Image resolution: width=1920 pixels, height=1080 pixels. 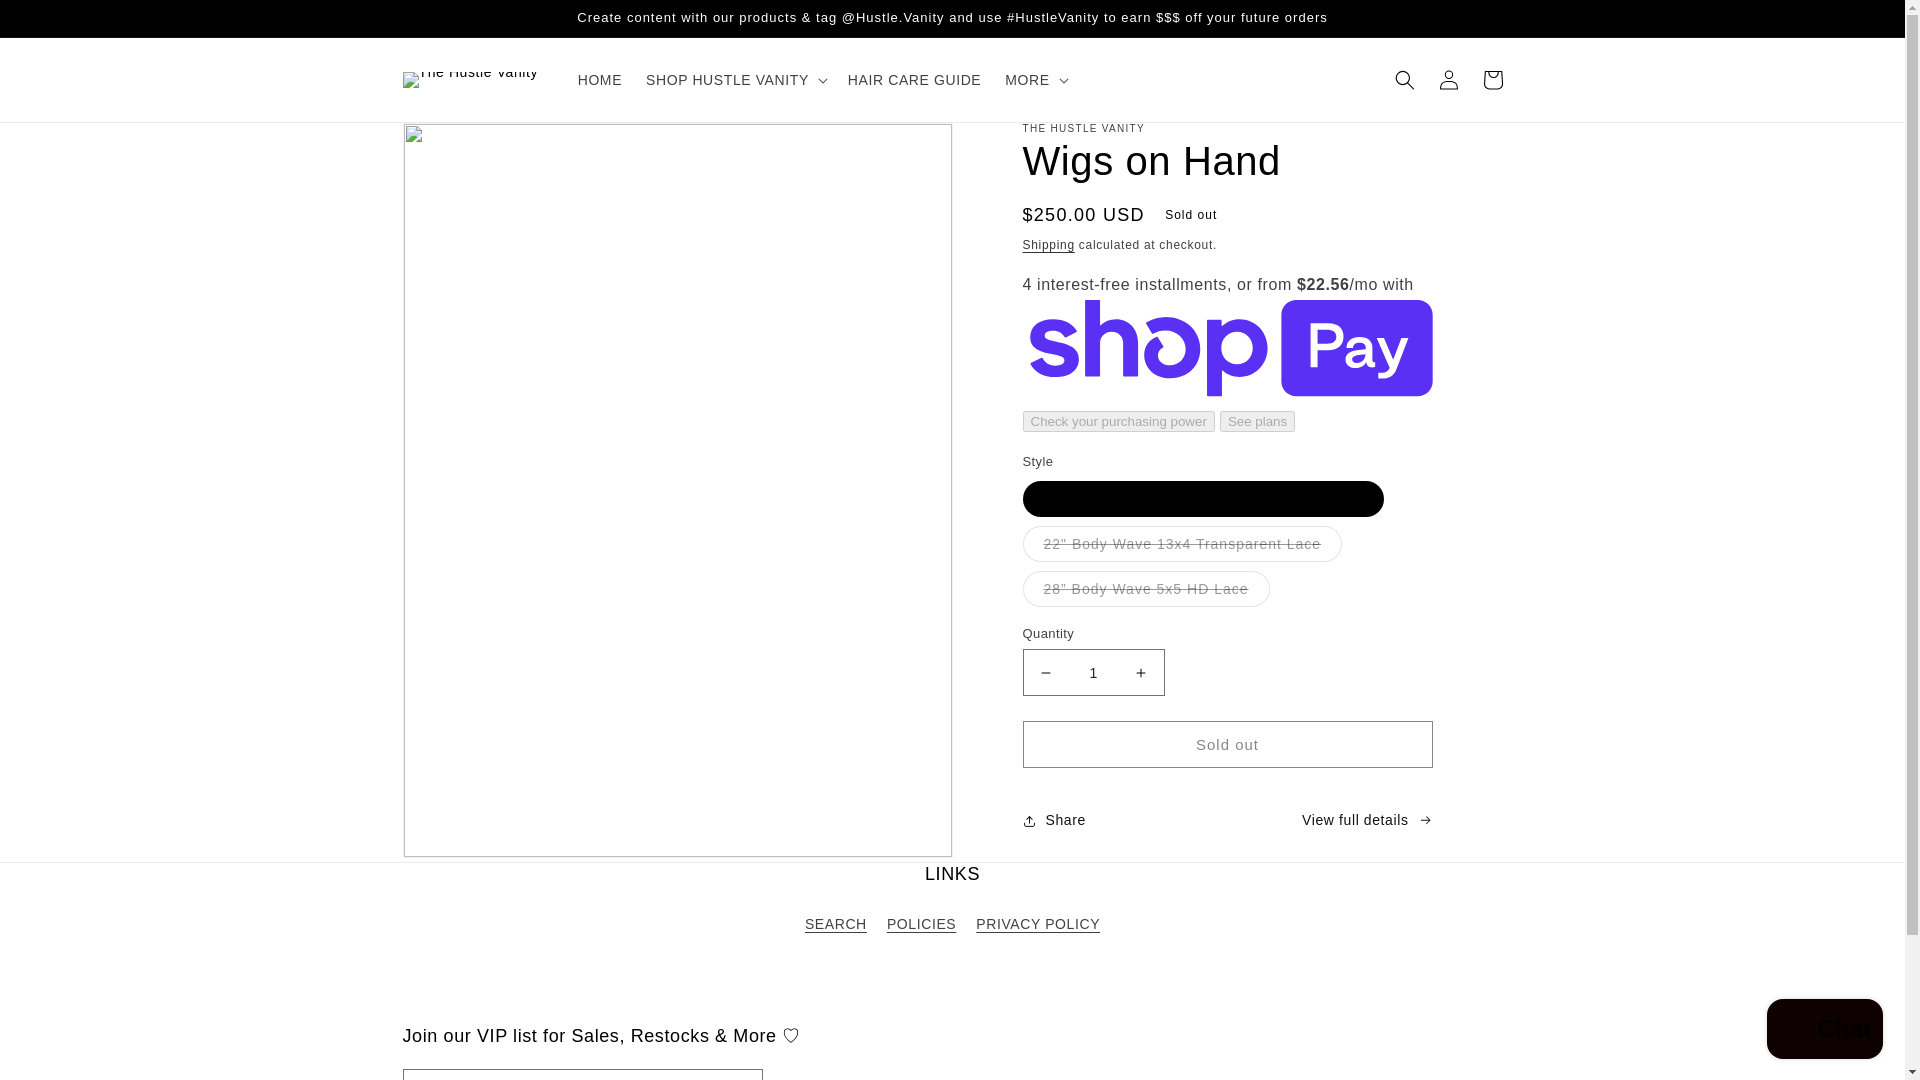 What do you see at coordinates (60, 23) in the screenshot?
I see `Skip to content` at bounding box center [60, 23].